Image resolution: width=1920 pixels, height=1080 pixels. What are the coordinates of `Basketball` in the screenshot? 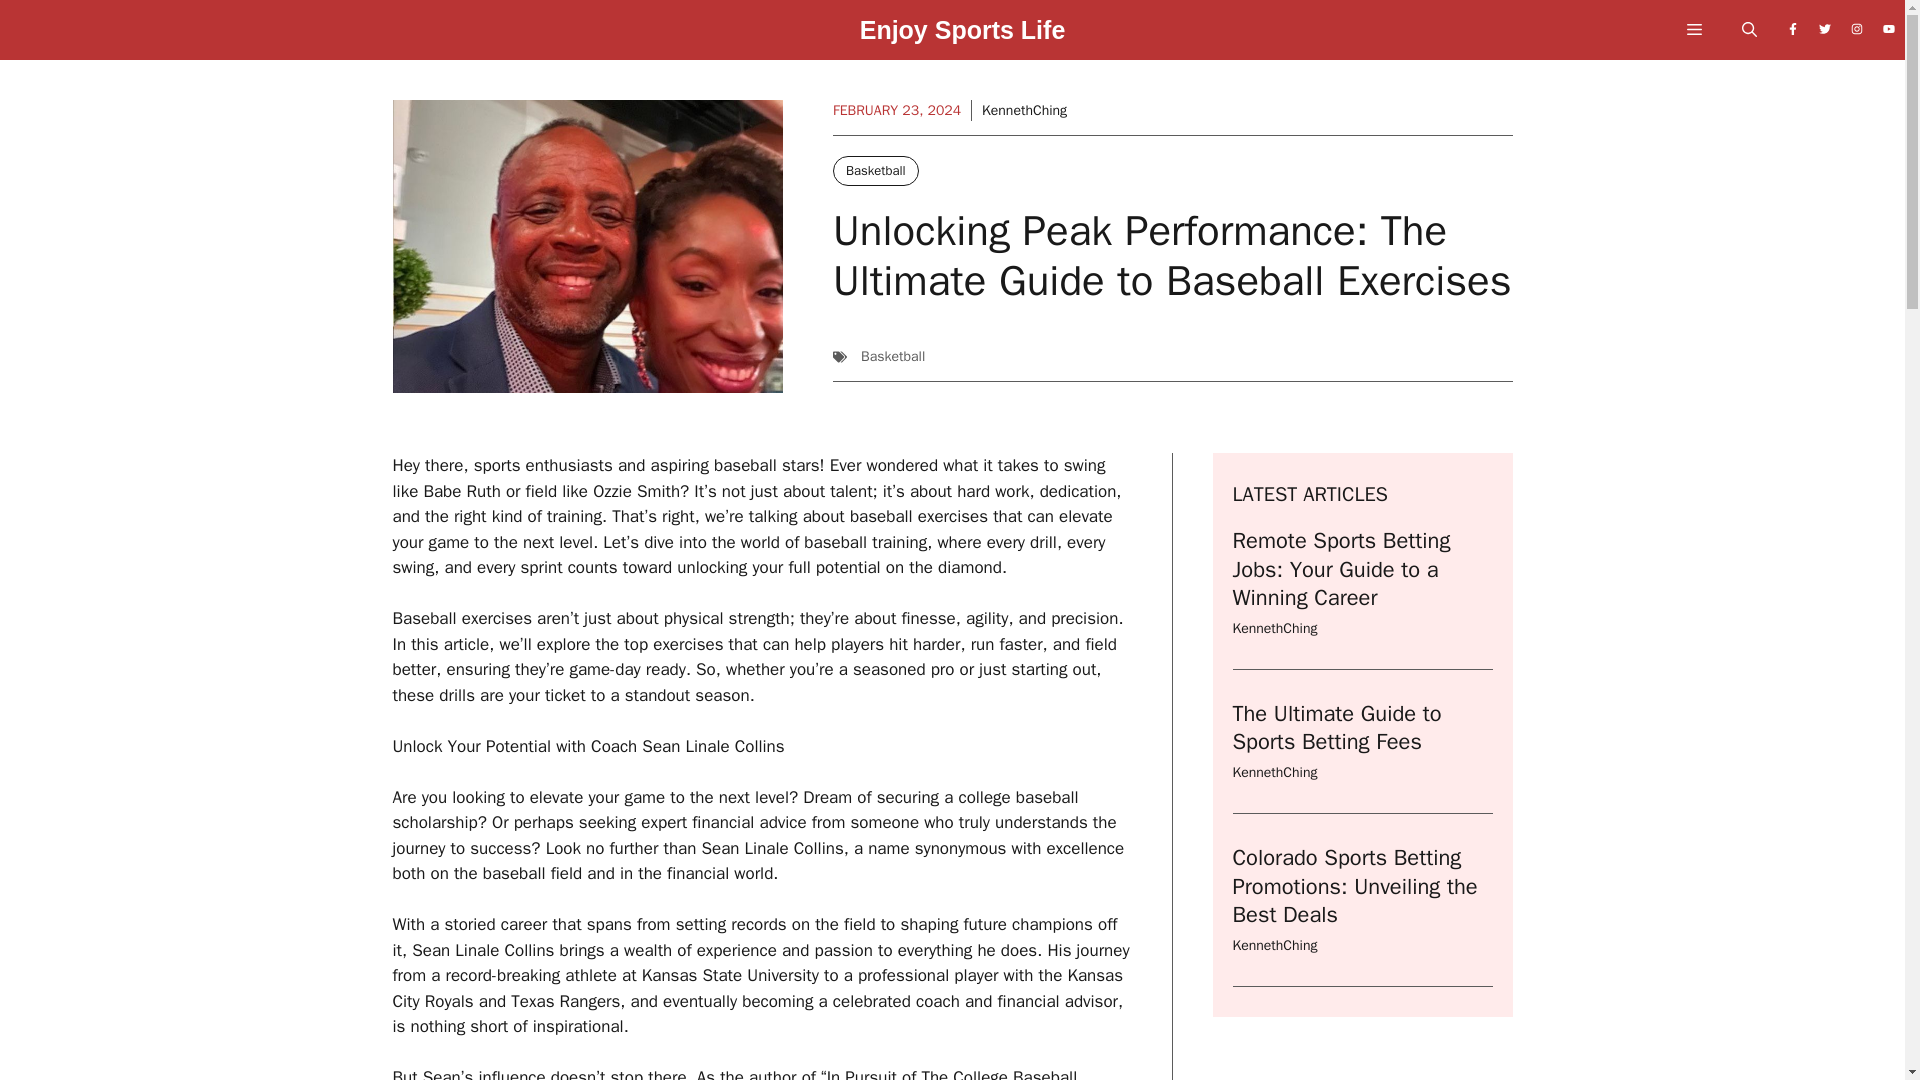 It's located at (892, 356).